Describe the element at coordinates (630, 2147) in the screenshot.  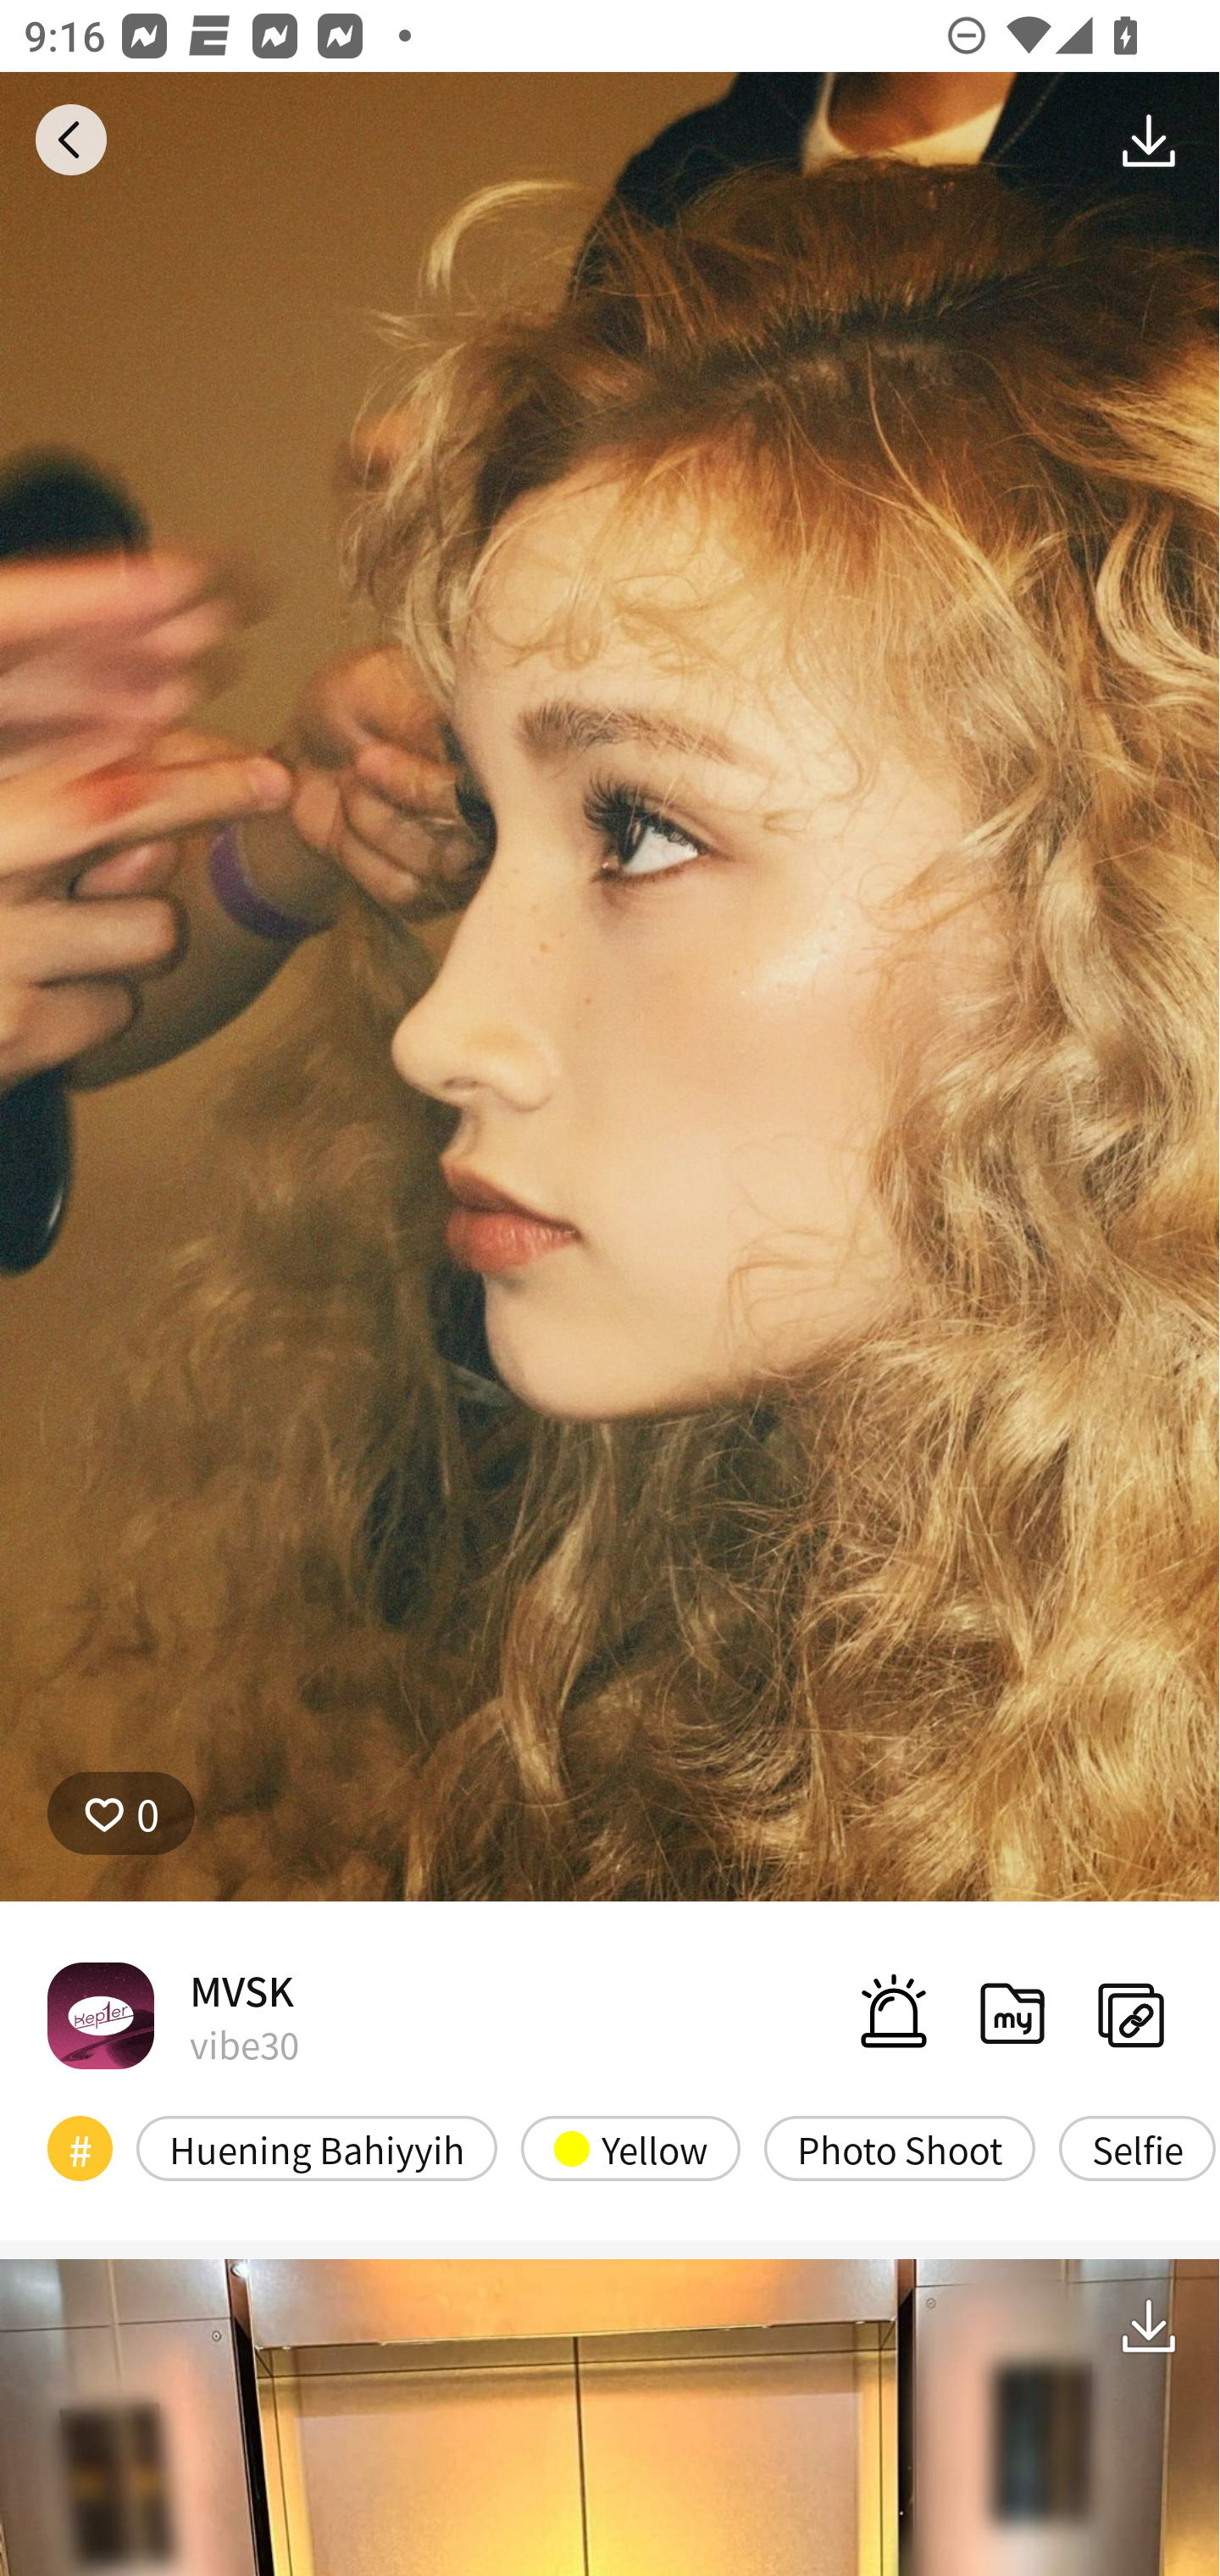
I see `Yellow` at that location.